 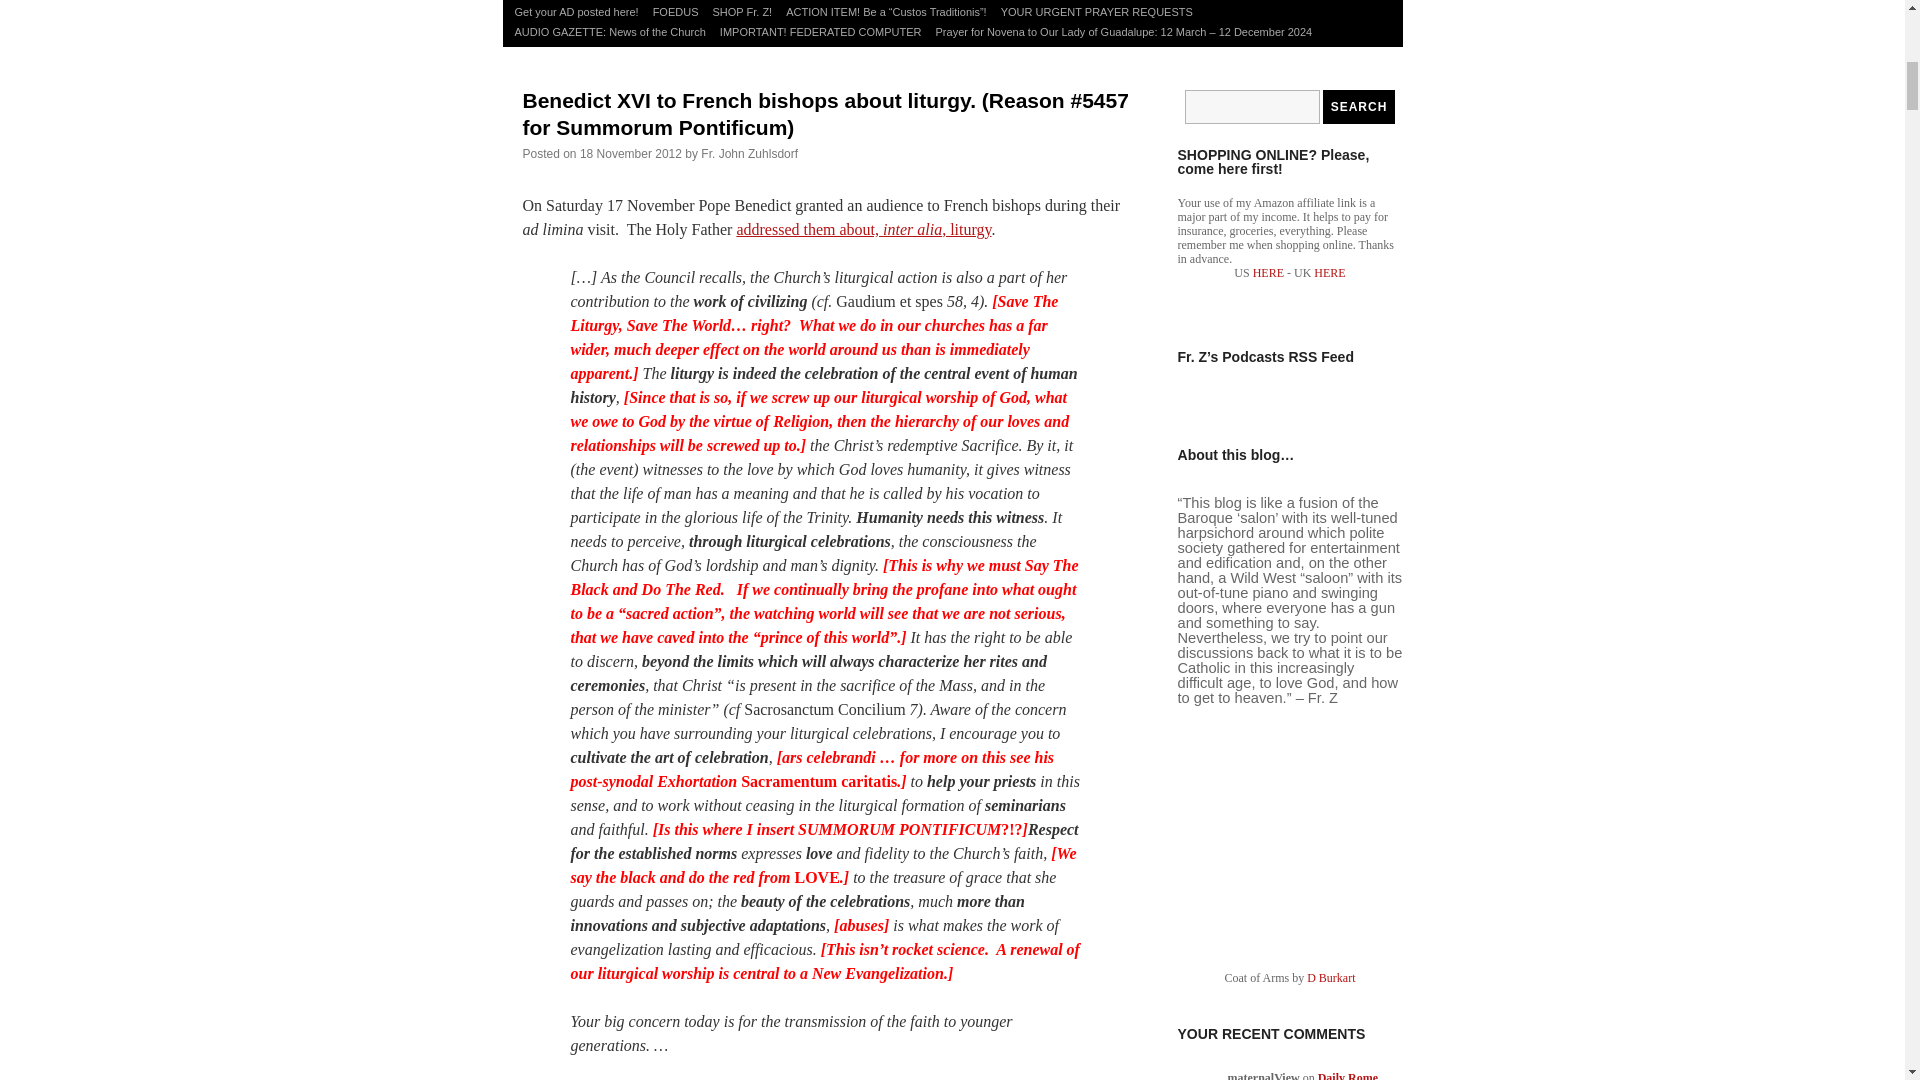 What do you see at coordinates (676, 12) in the screenshot?
I see `FOEDUS` at bounding box center [676, 12].